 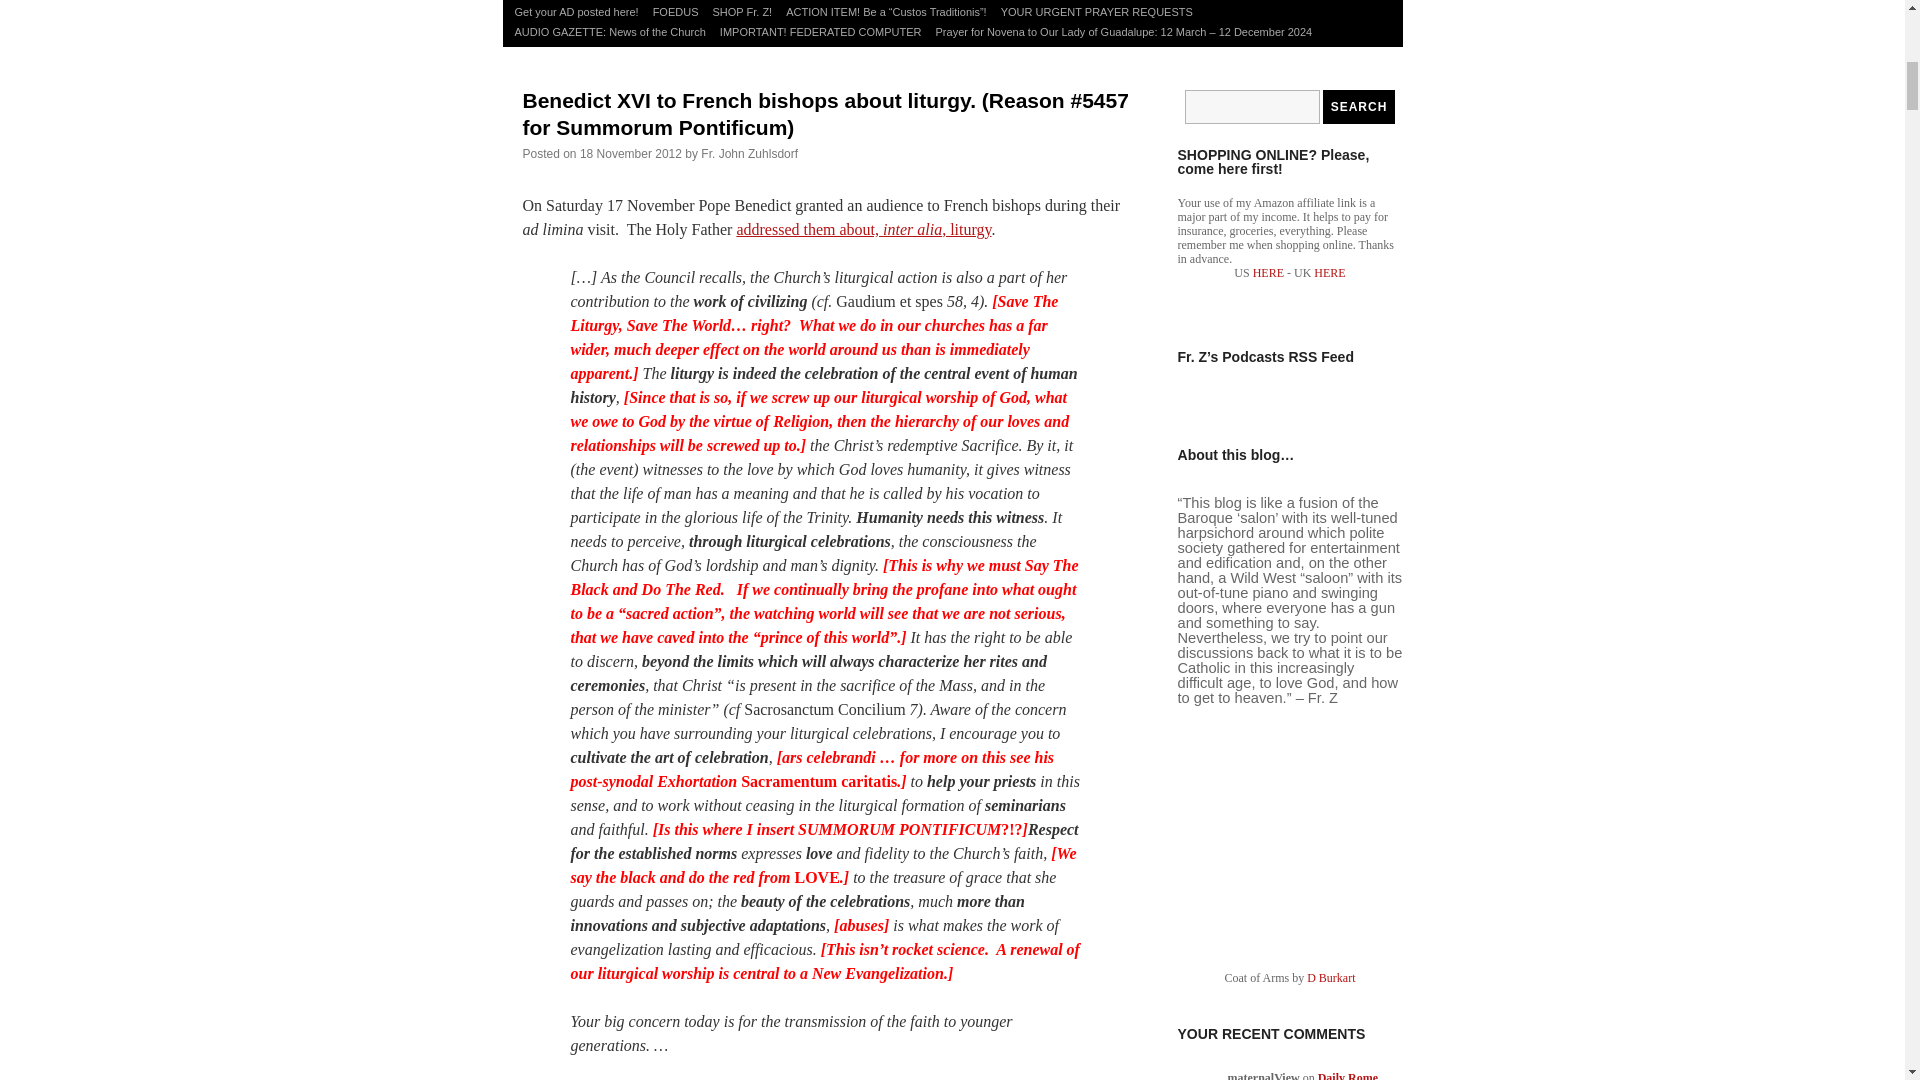 What do you see at coordinates (676, 12) in the screenshot?
I see `FOEDUS` at bounding box center [676, 12].